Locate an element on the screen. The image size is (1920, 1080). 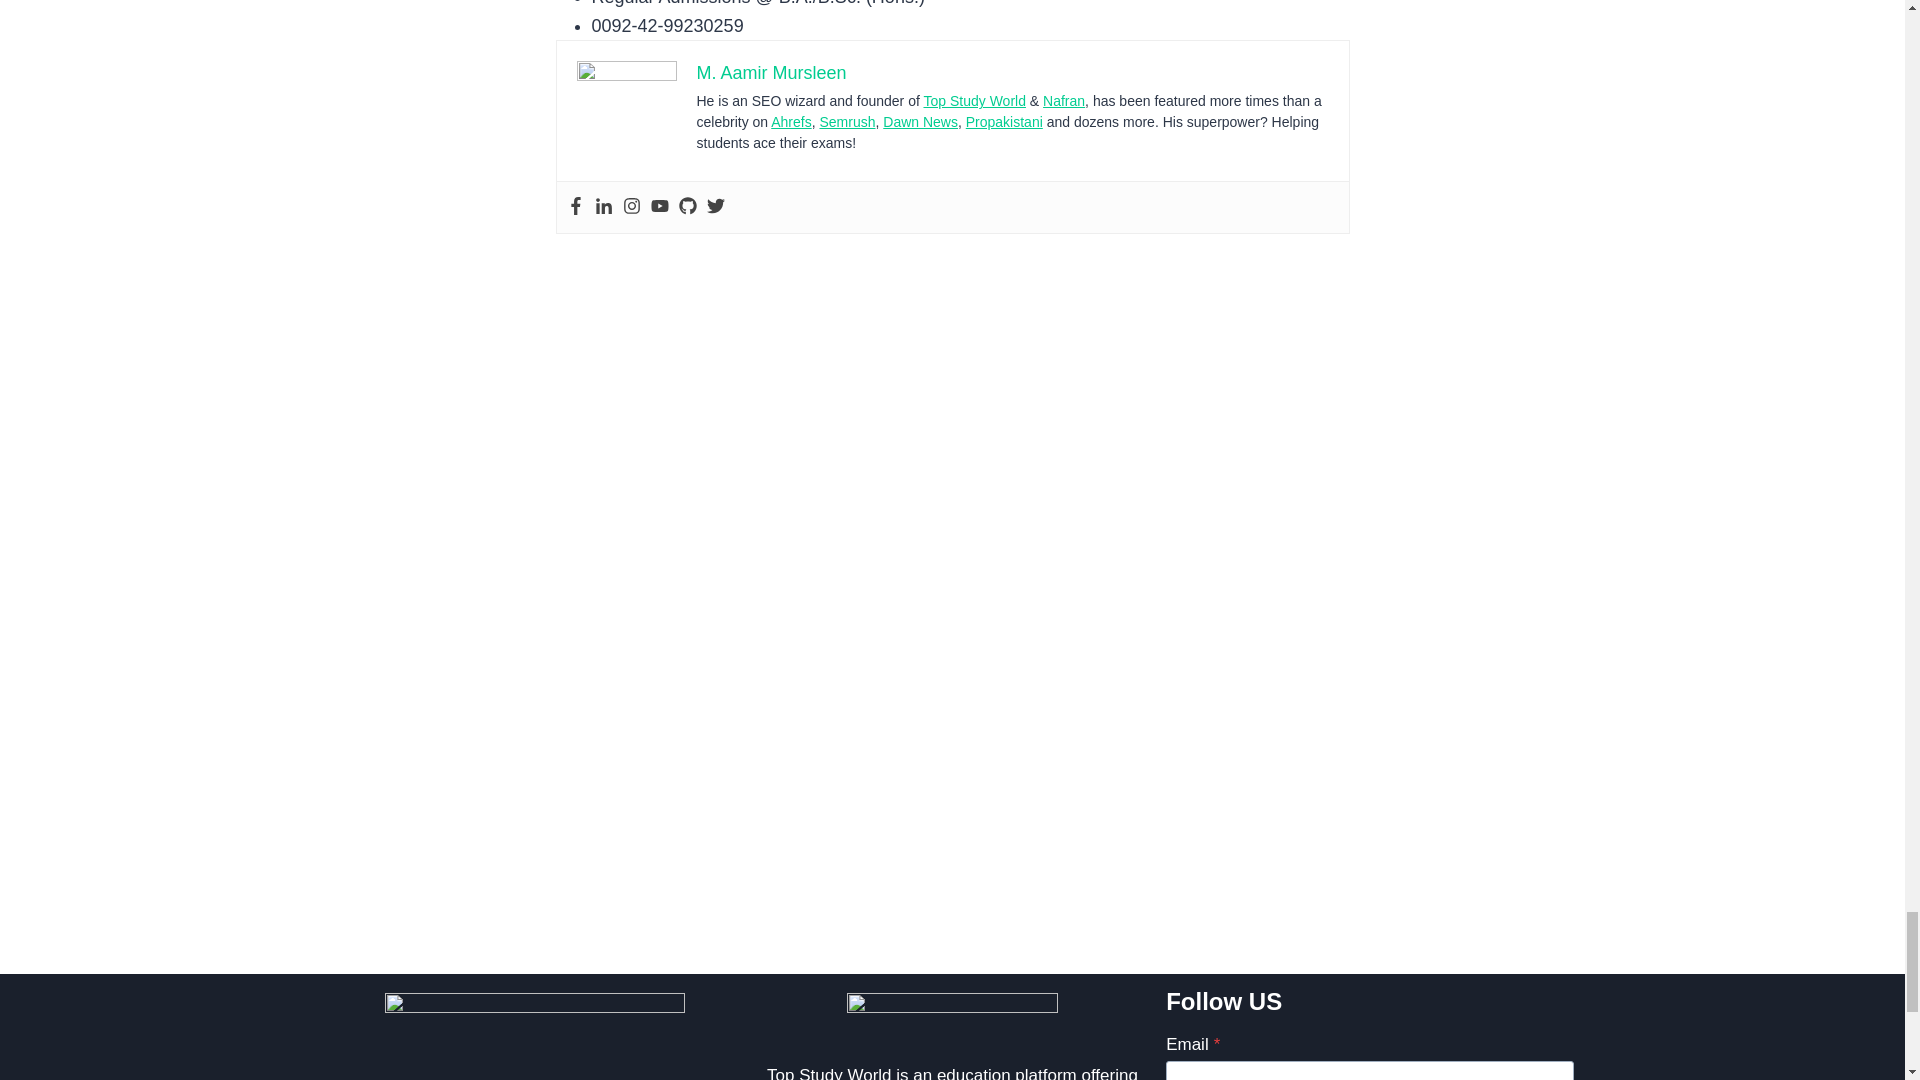
Ahrefs is located at coordinates (790, 122).